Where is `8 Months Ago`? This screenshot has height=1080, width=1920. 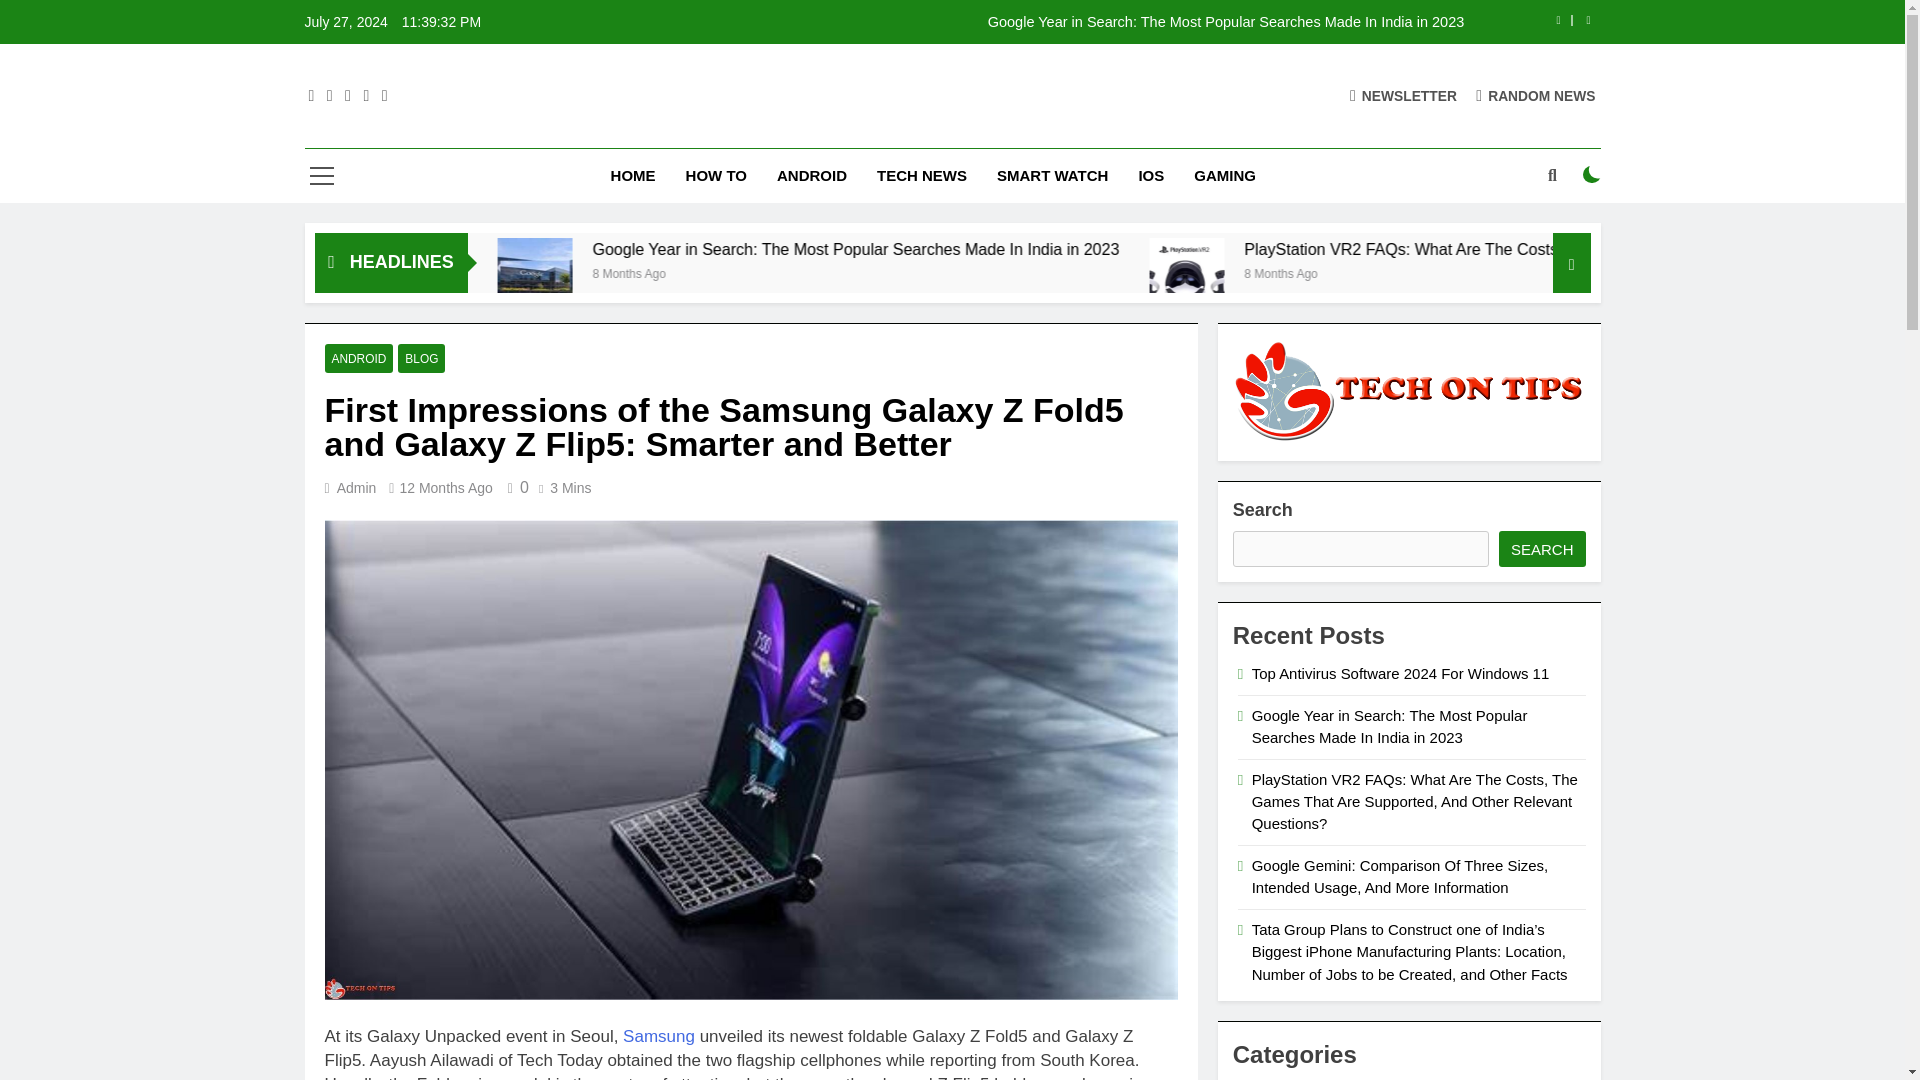
8 Months Ago is located at coordinates (1554, 272).